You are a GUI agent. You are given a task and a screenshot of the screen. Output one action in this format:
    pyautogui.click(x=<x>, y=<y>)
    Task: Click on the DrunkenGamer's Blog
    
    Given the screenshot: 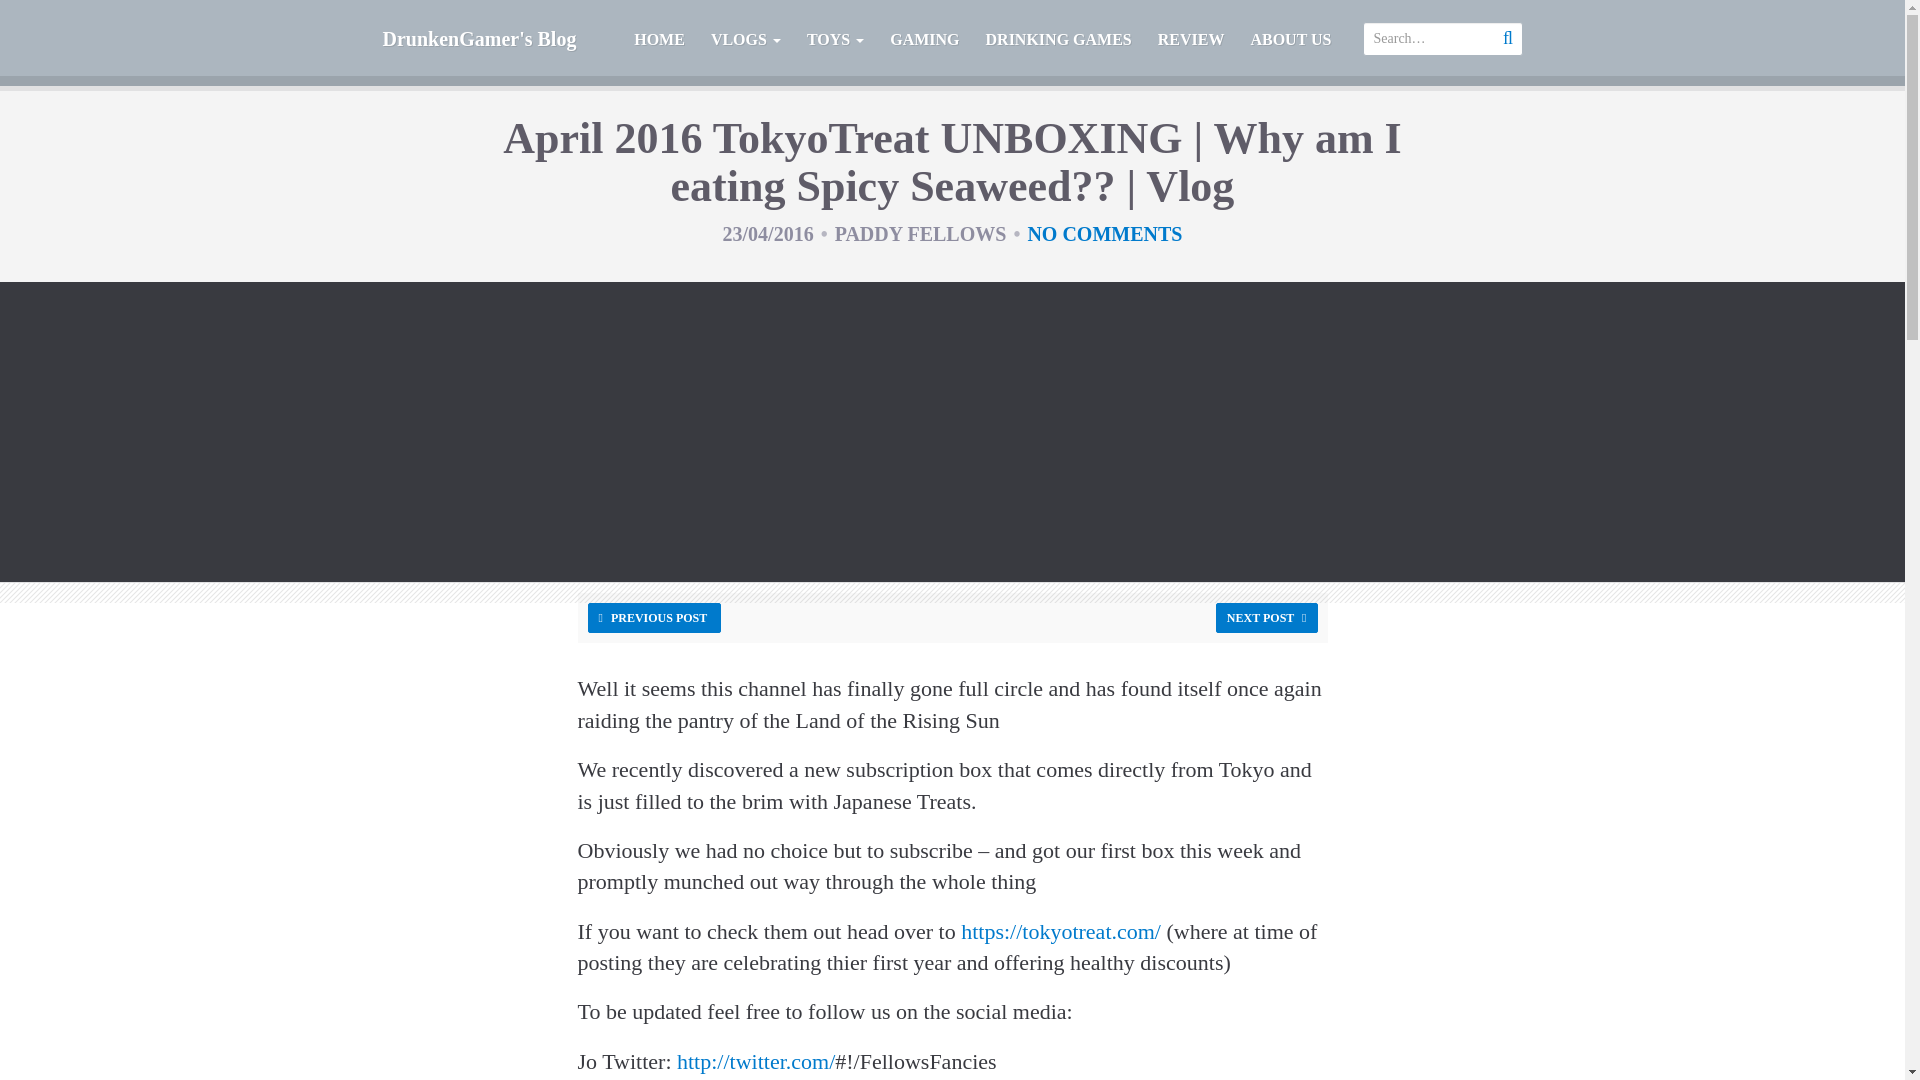 What is the action you would take?
    pyautogui.click(x=480, y=38)
    